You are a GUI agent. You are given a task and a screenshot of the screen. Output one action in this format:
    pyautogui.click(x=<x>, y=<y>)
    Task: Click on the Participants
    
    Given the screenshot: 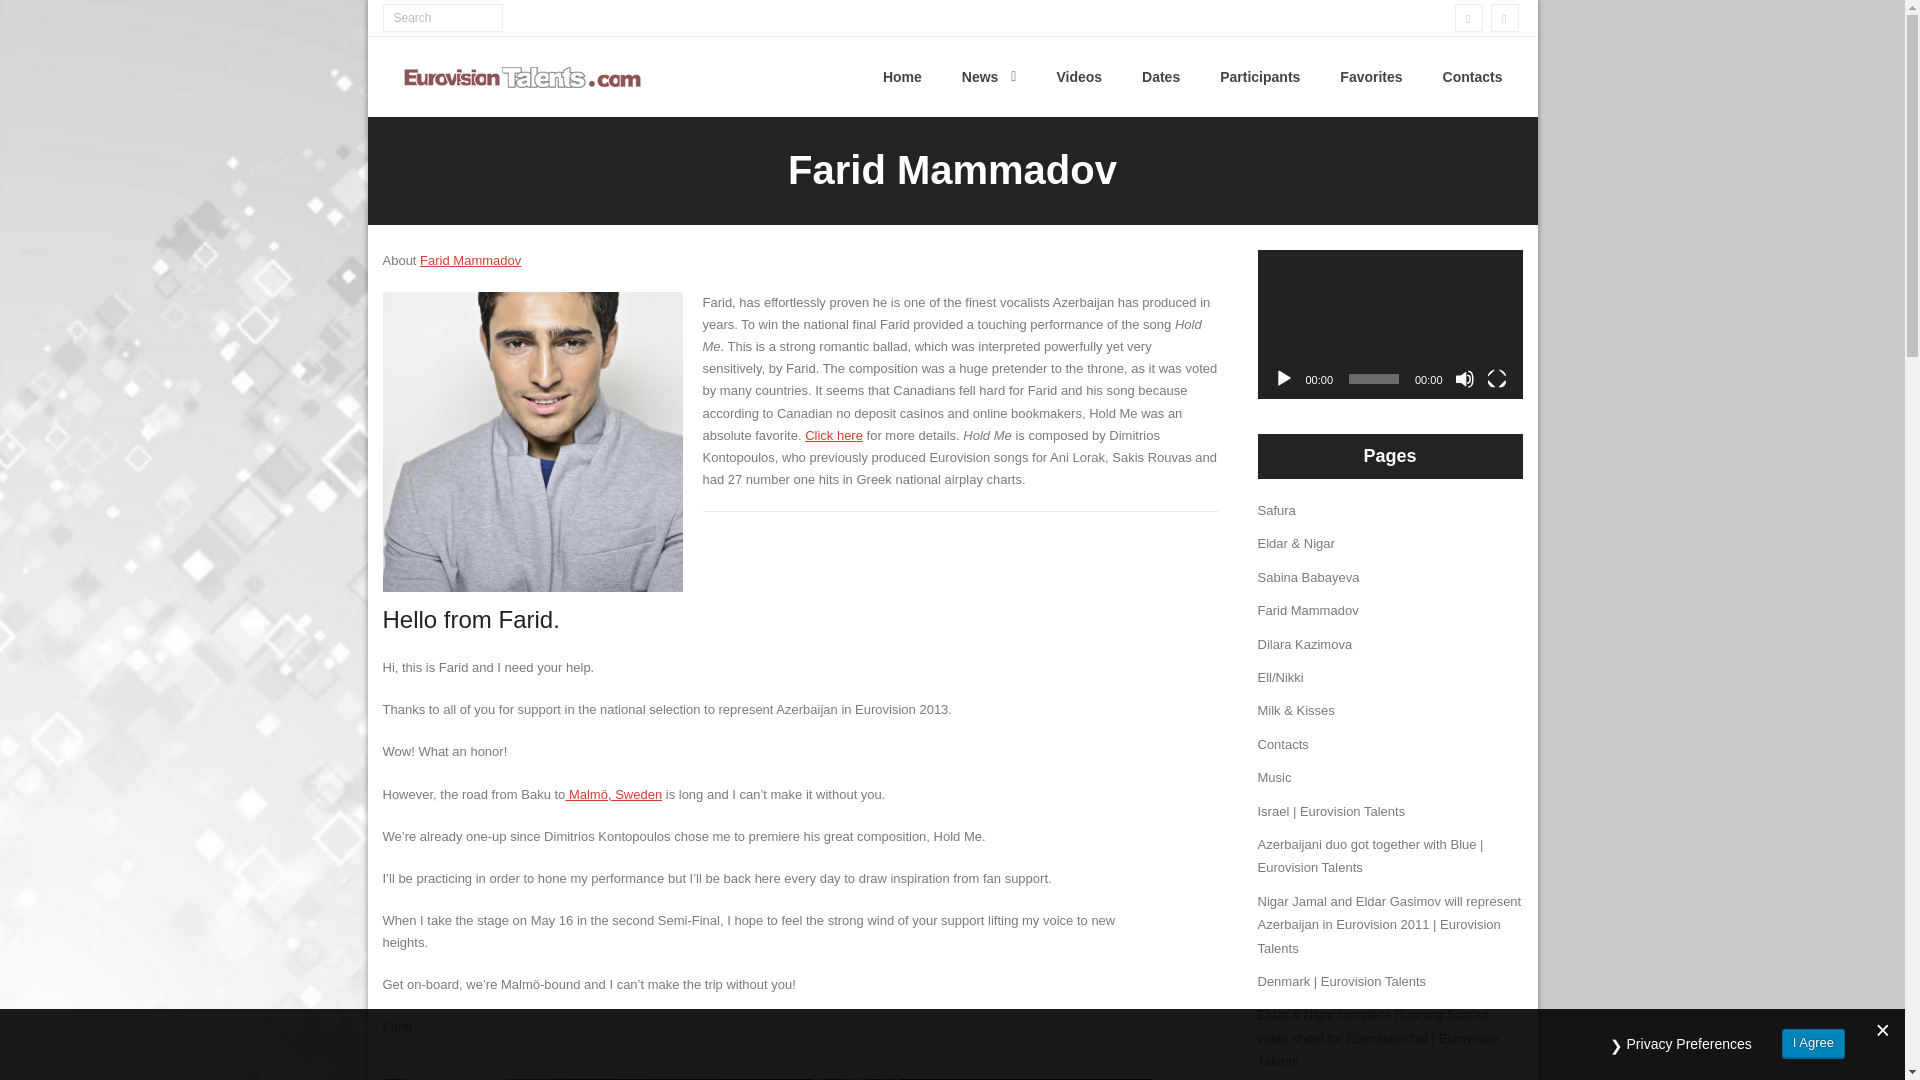 What is the action you would take?
    pyautogui.click(x=1260, y=76)
    